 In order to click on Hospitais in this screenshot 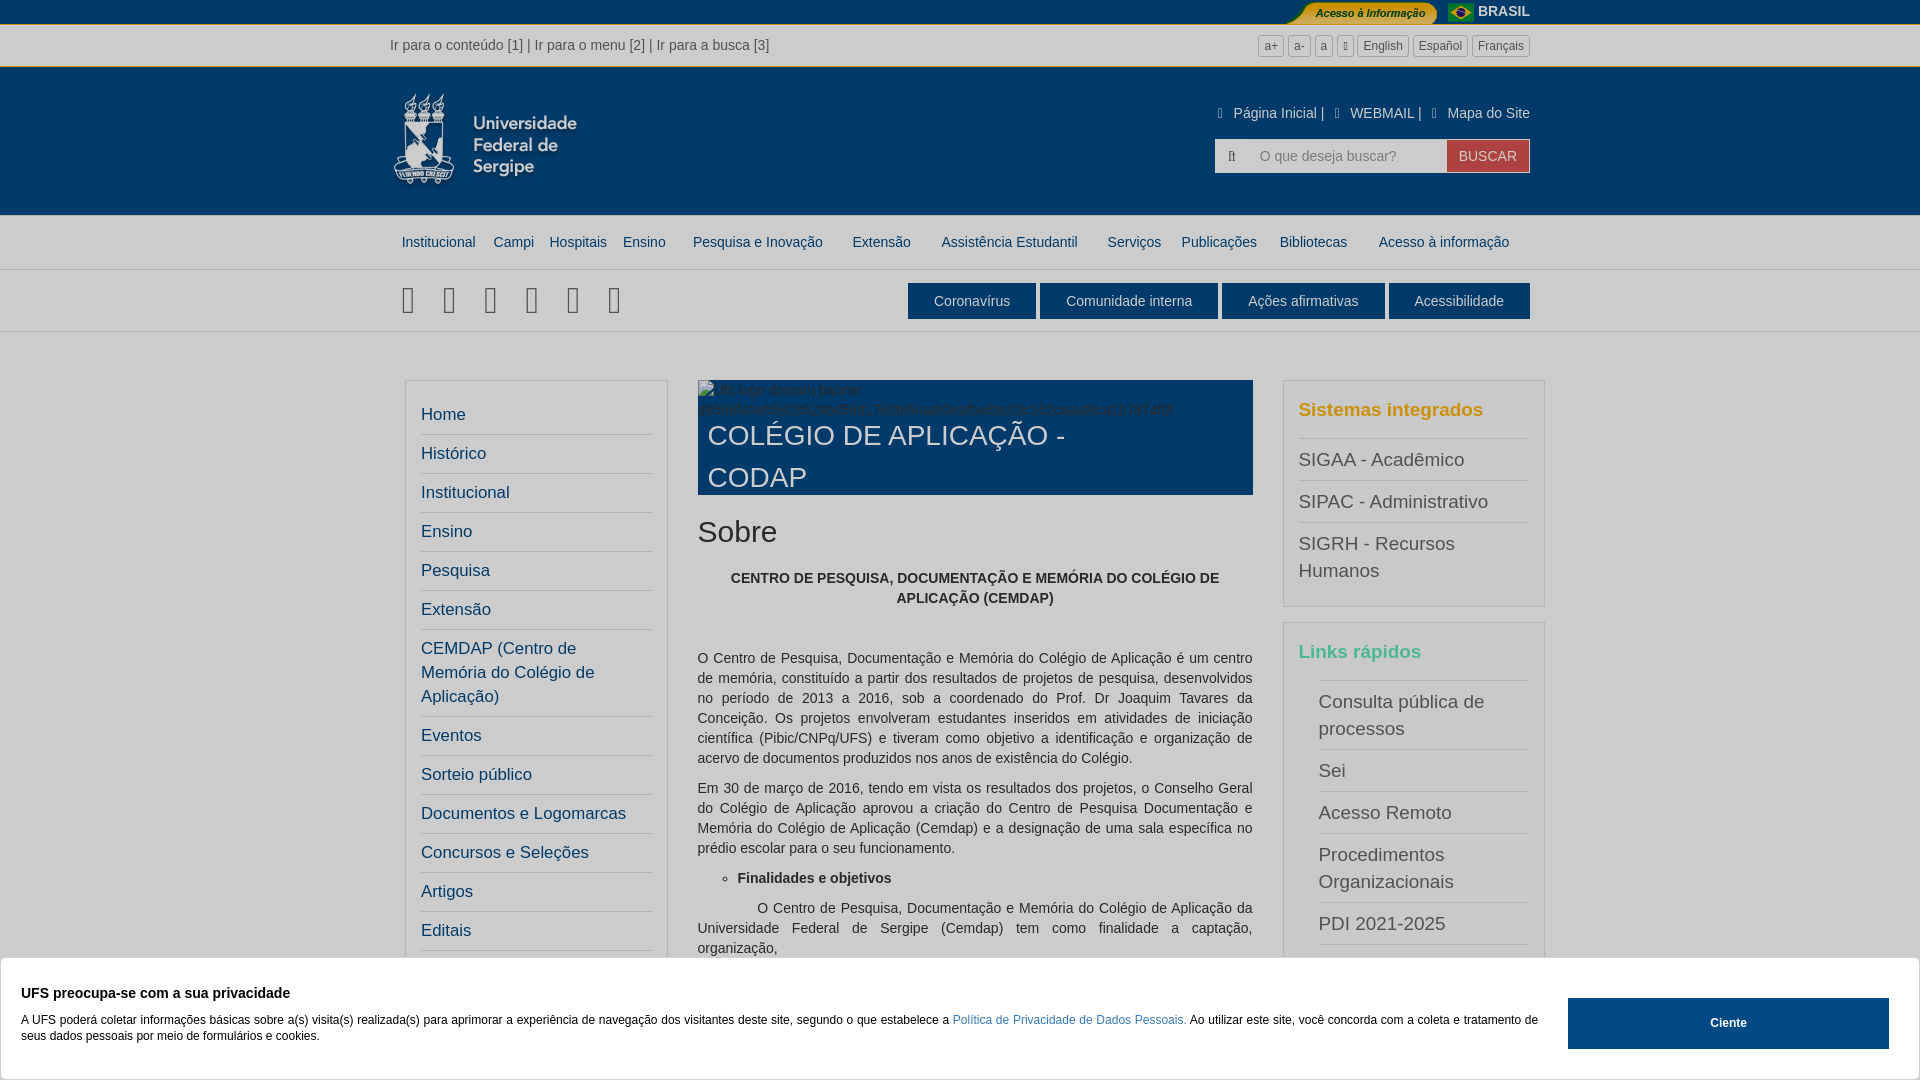, I will do `click(578, 242)`.